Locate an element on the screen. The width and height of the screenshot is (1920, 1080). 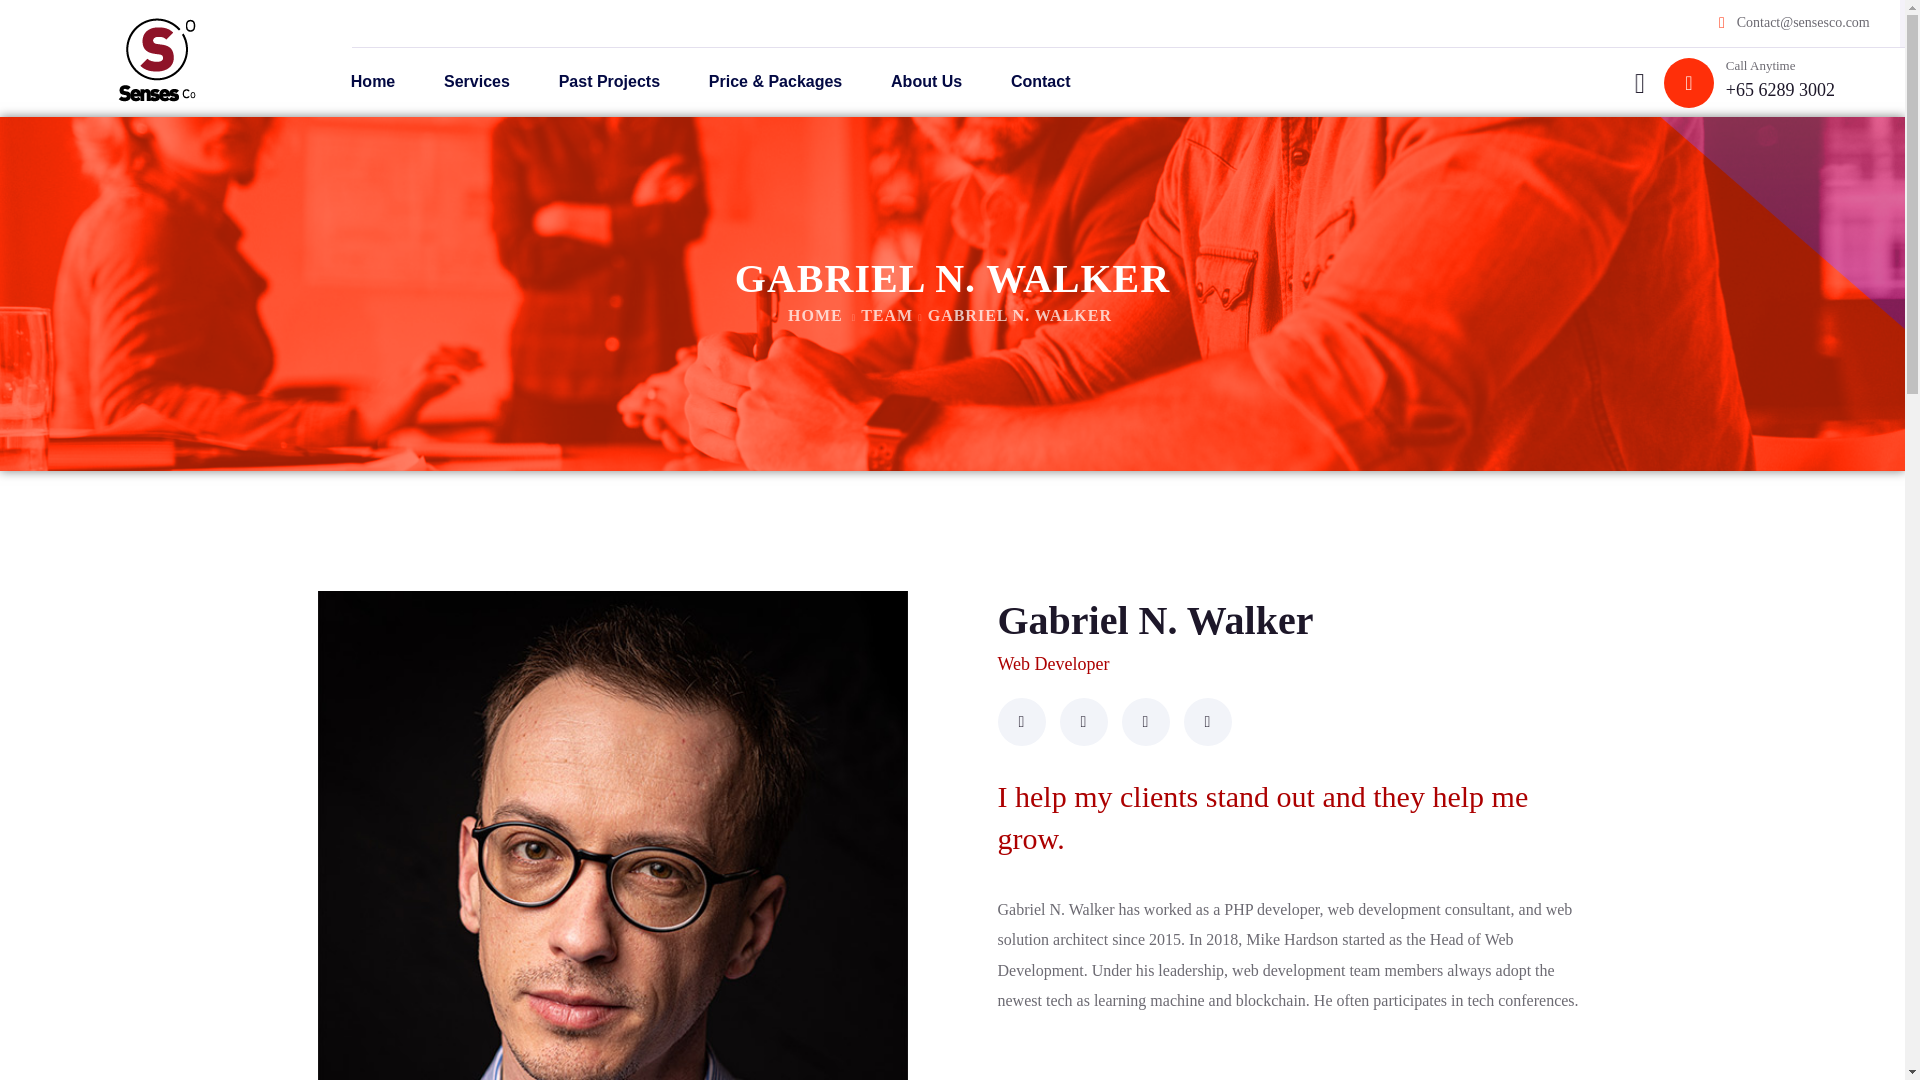
TEAM is located at coordinates (886, 315).